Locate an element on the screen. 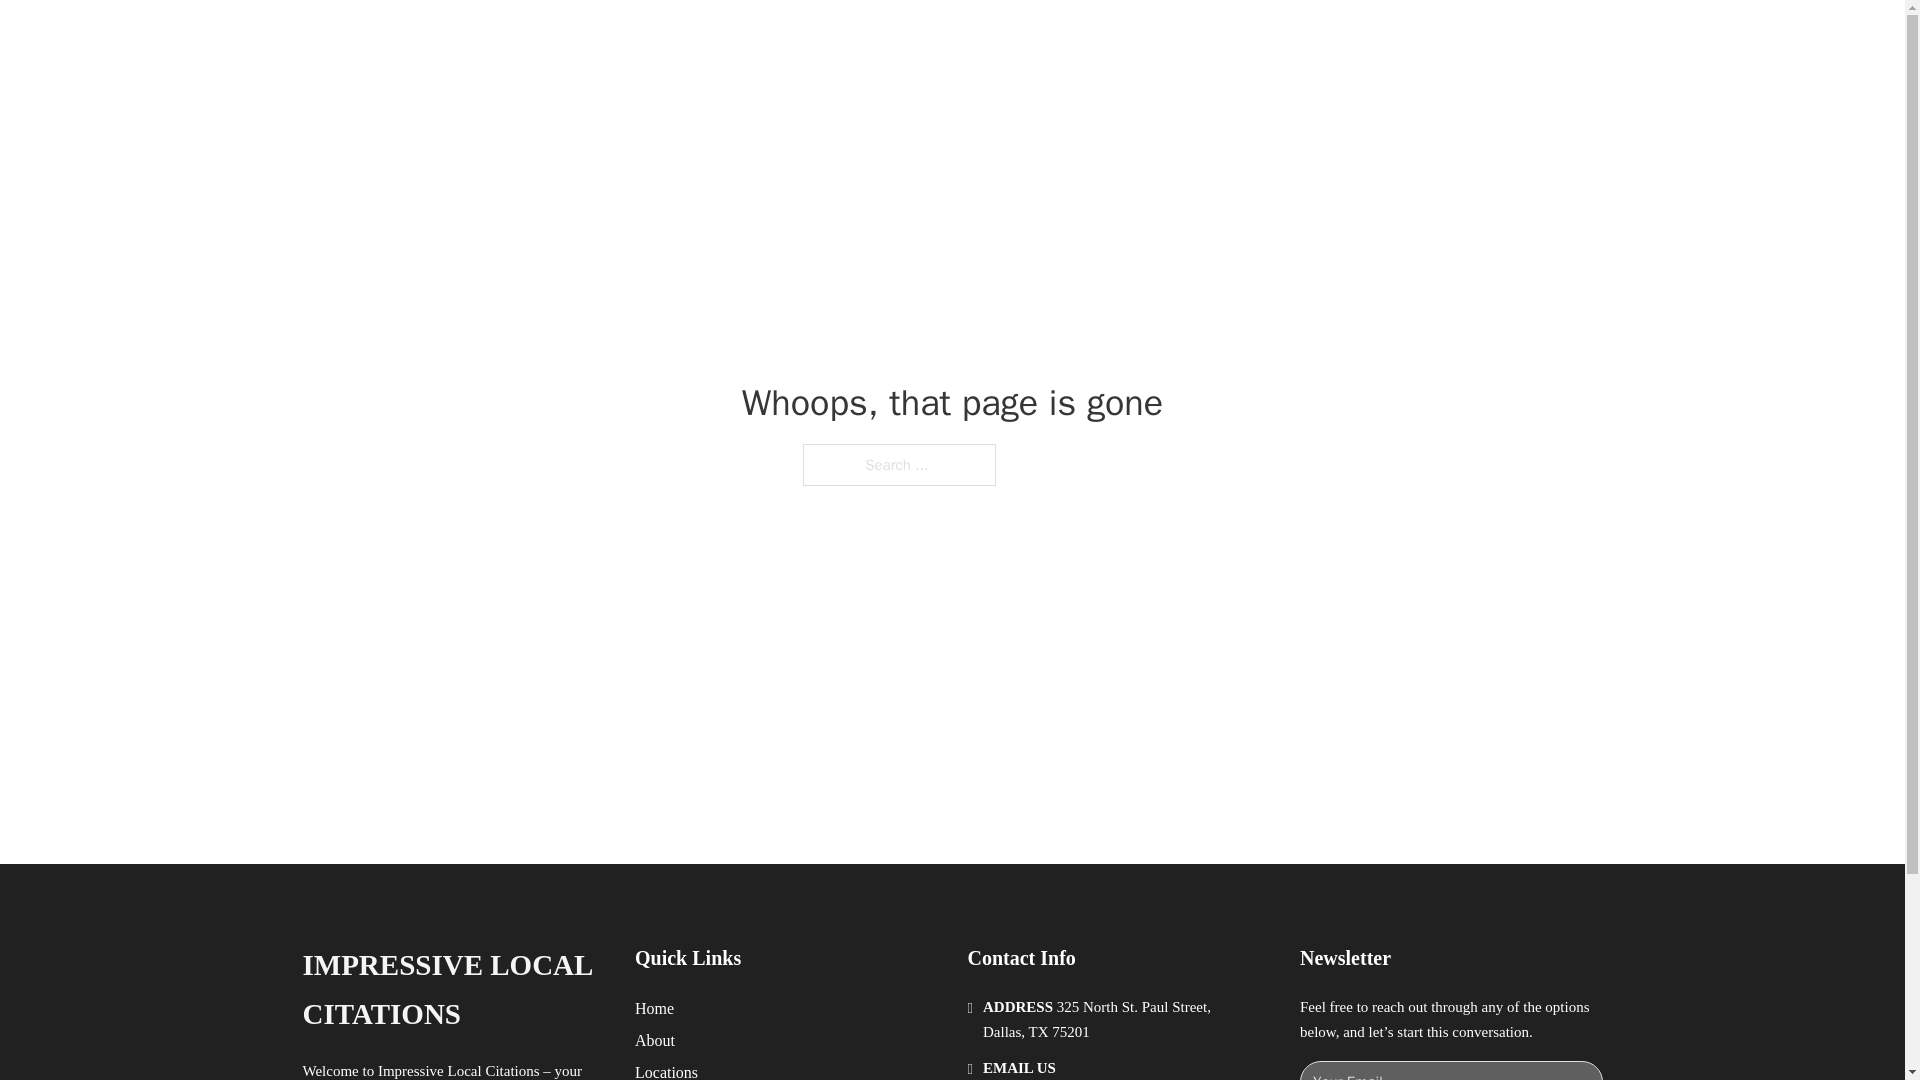  IMPRESSIVE LOCAL CITATIONS is located at coordinates (604, 38).